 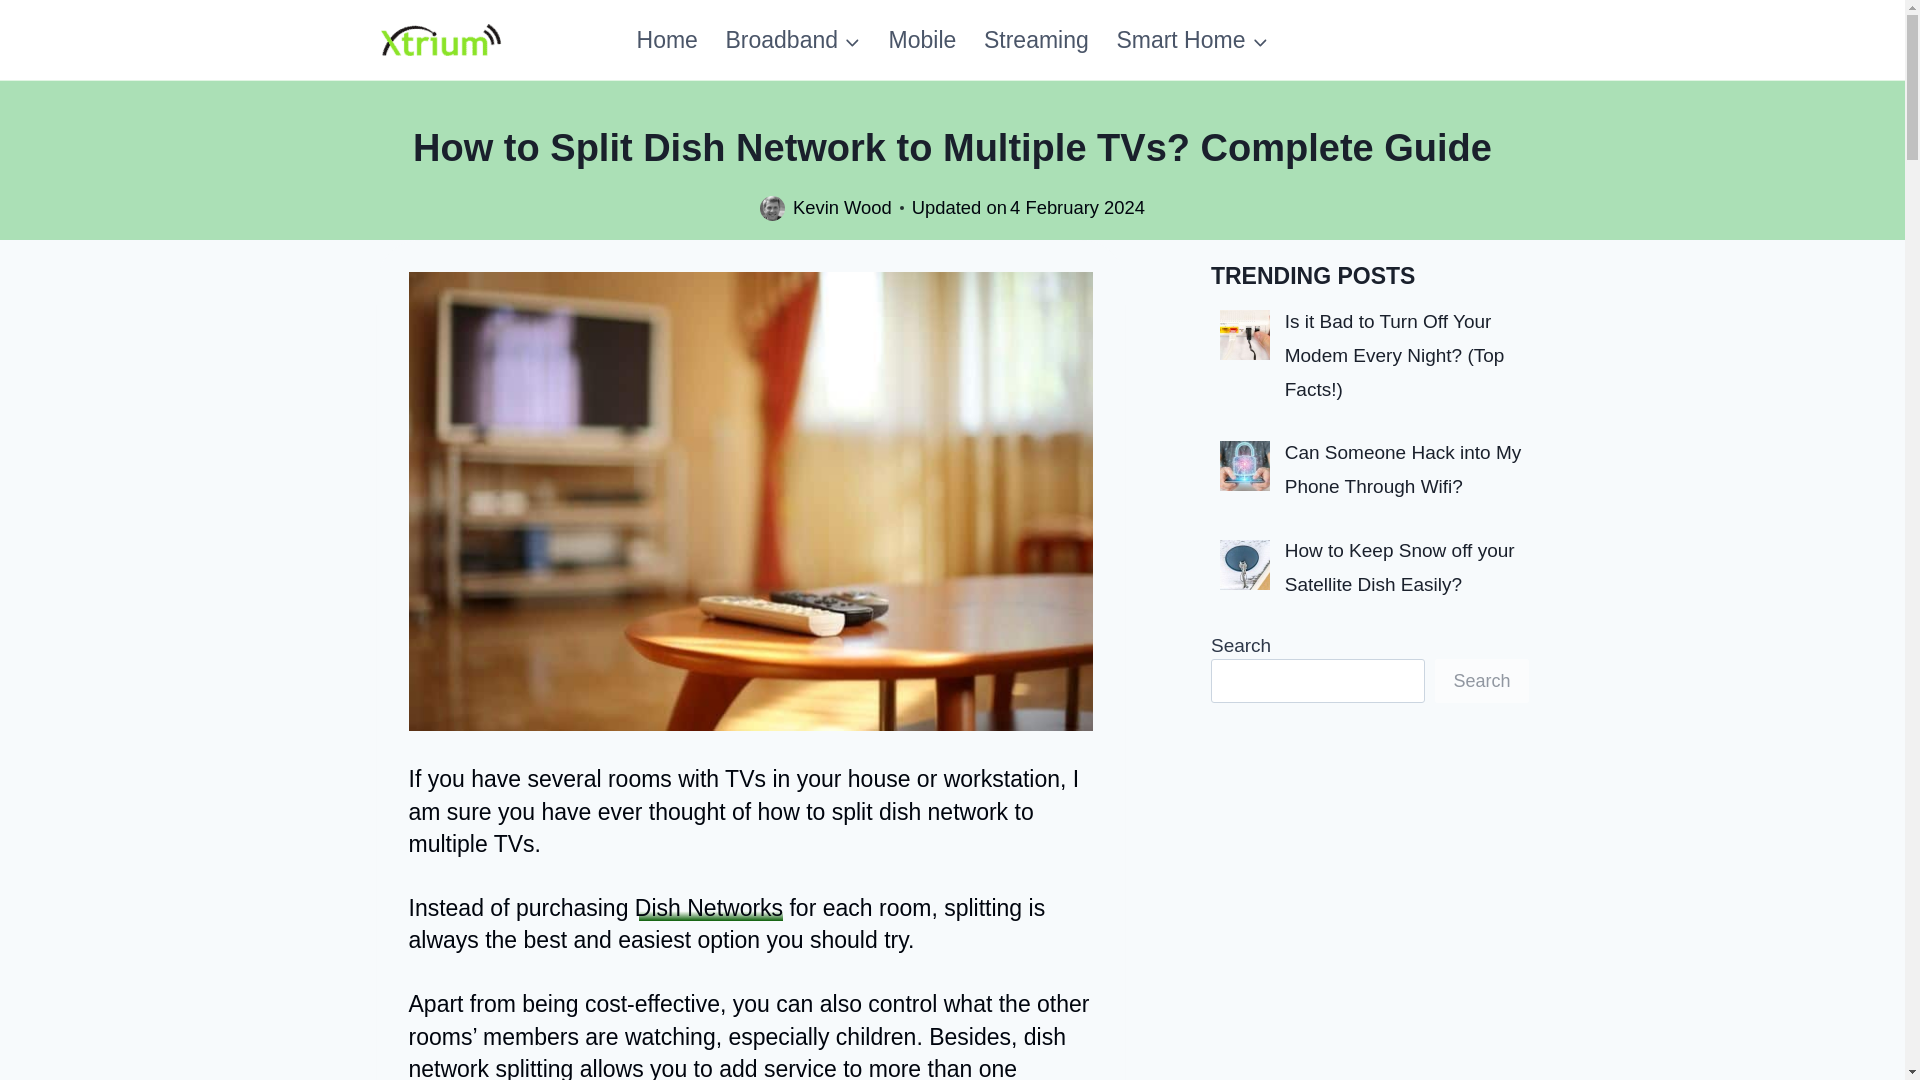 I want to click on Search, so click(x=1481, y=680).